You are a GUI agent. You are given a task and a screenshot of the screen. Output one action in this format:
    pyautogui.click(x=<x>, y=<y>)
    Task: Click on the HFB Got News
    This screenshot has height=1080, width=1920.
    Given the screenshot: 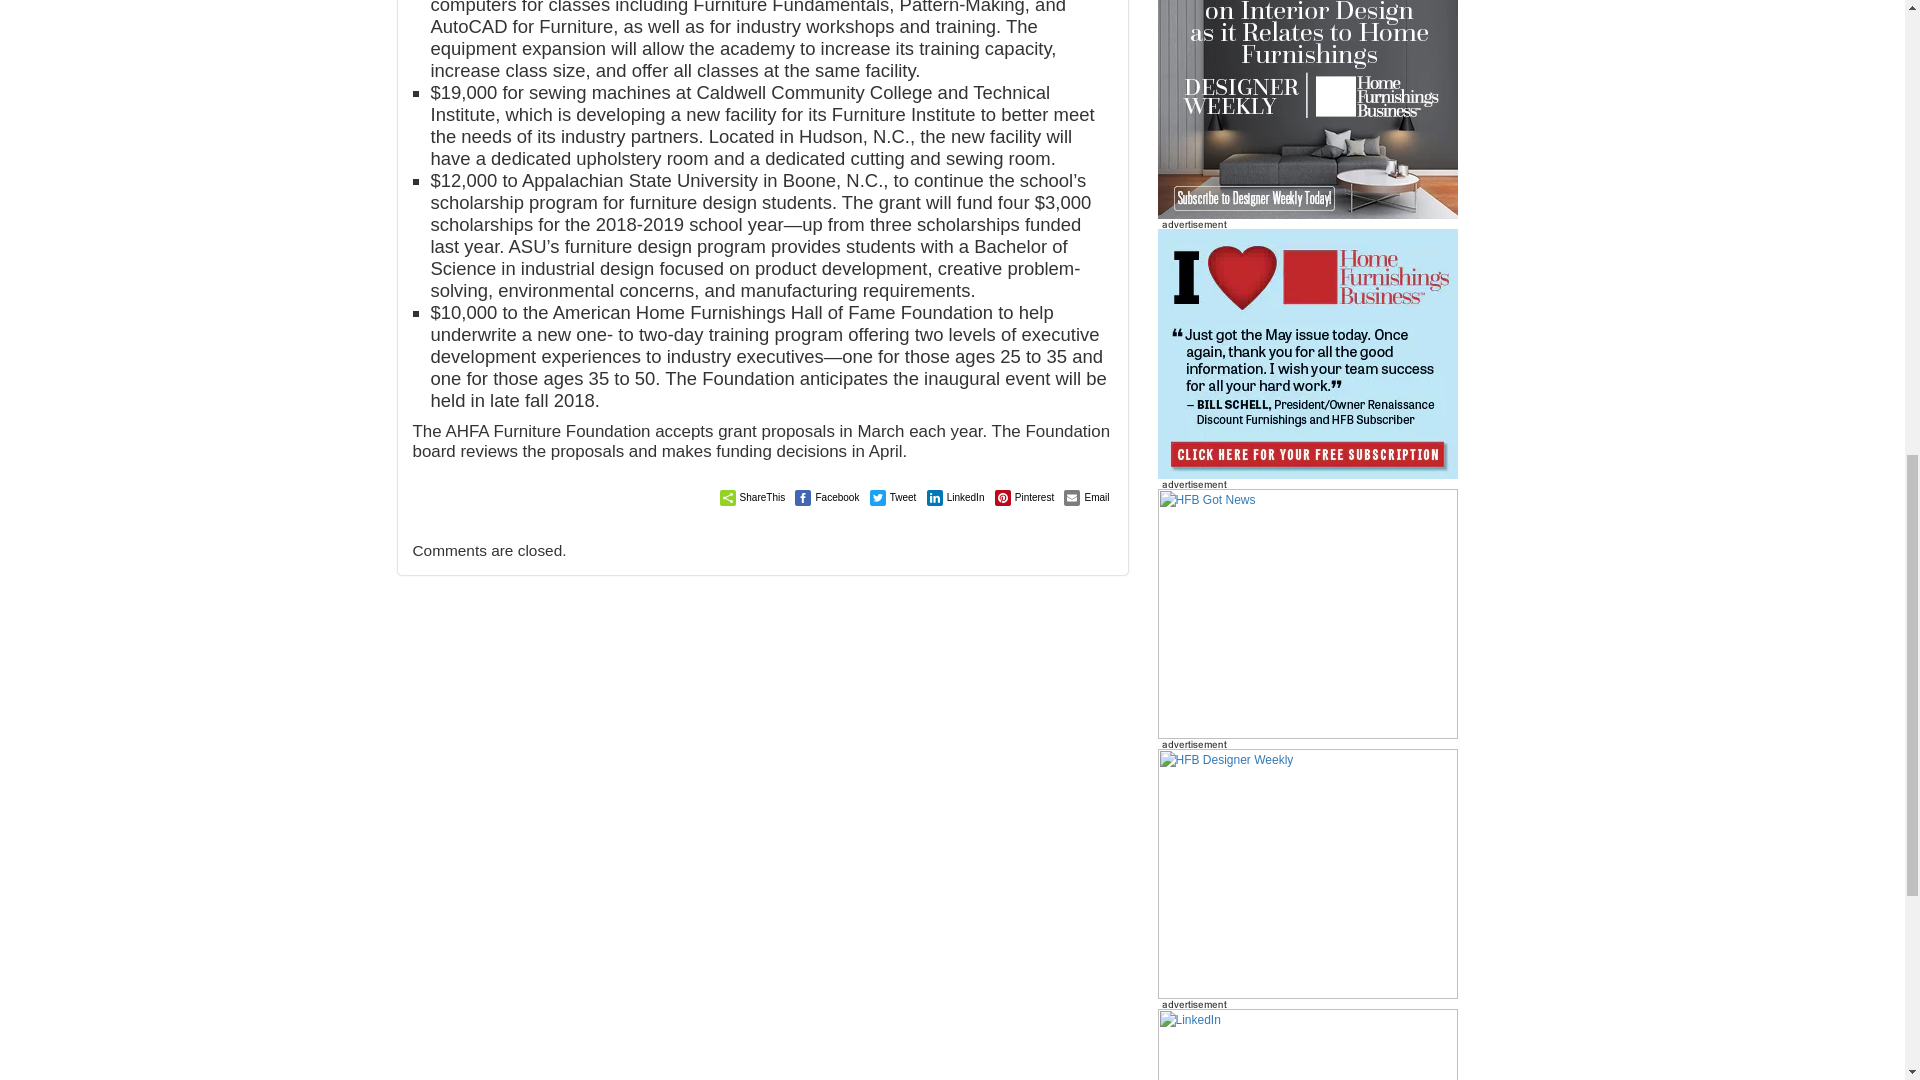 What is the action you would take?
    pyautogui.click(x=1307, y=612)
    